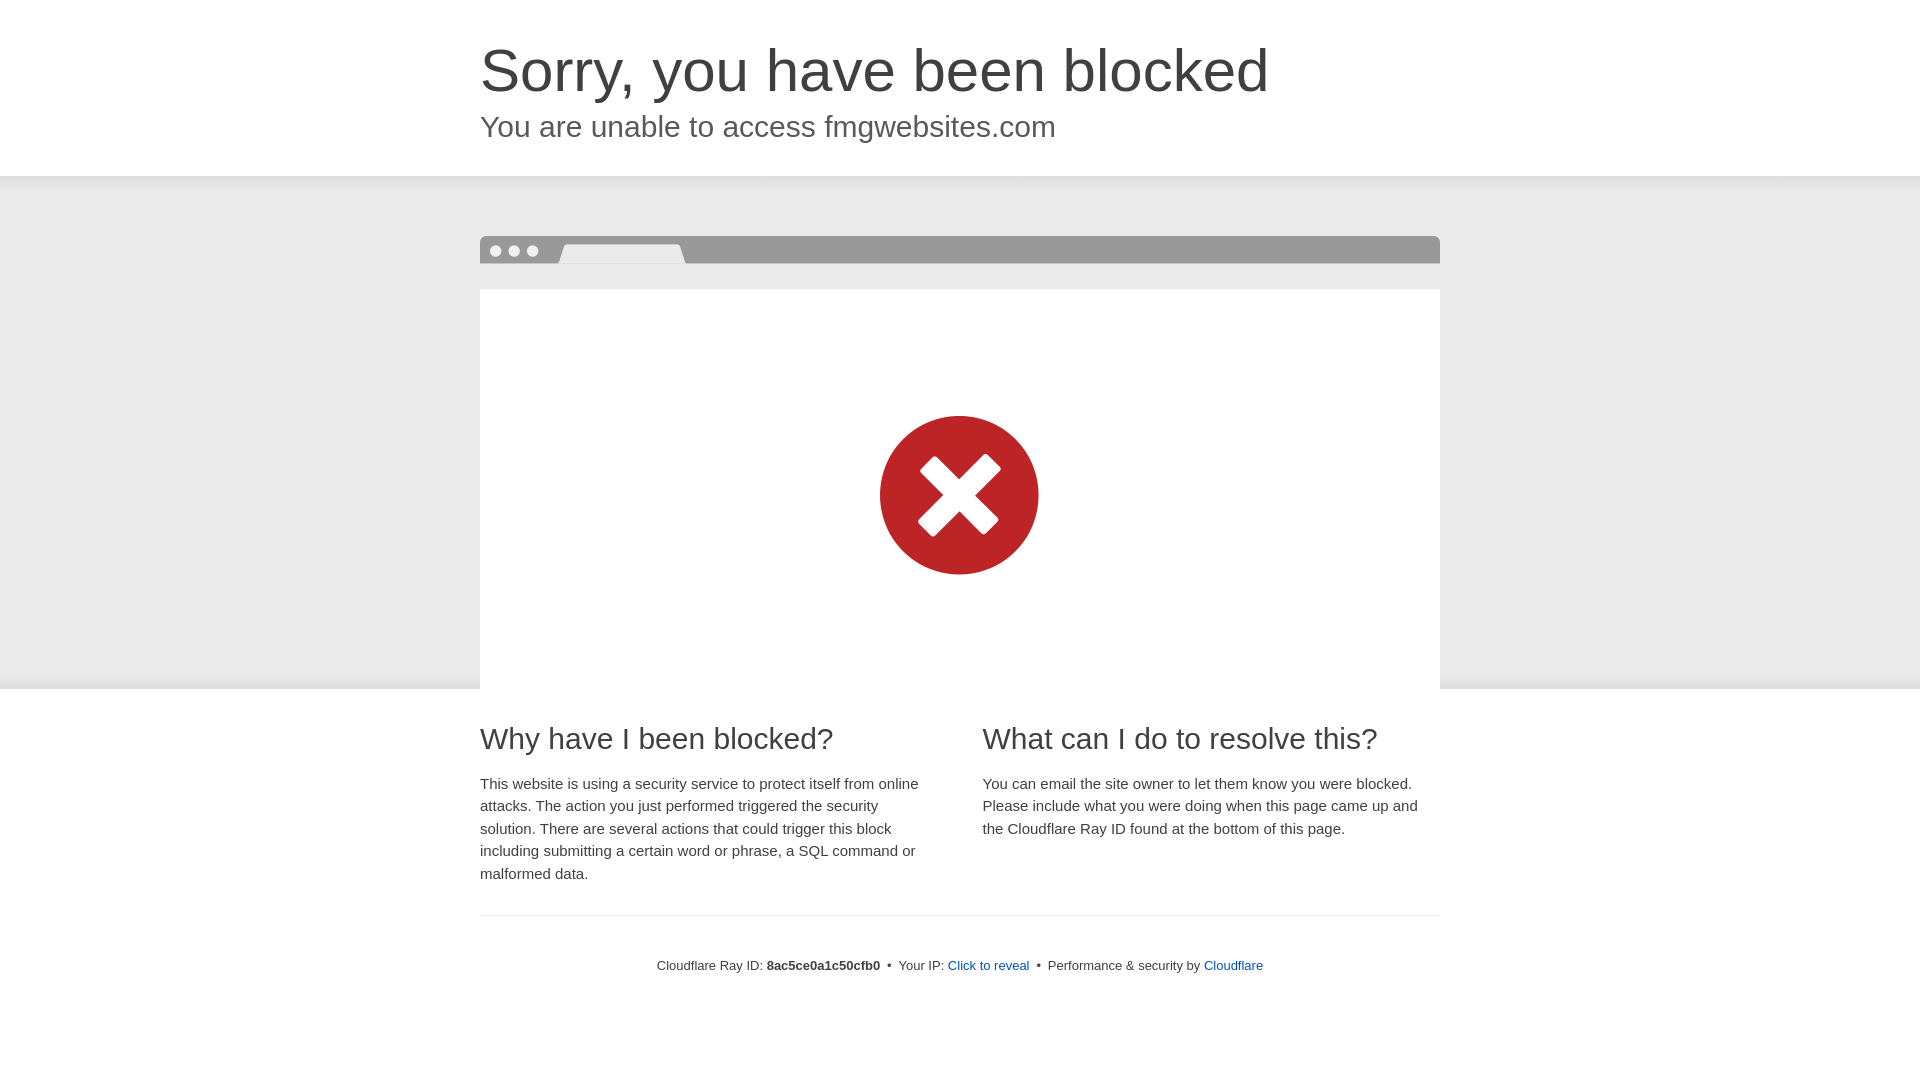 This screenshot has height=1080, width=1920. I want to click on Cloudflare, so click(1233, 965).